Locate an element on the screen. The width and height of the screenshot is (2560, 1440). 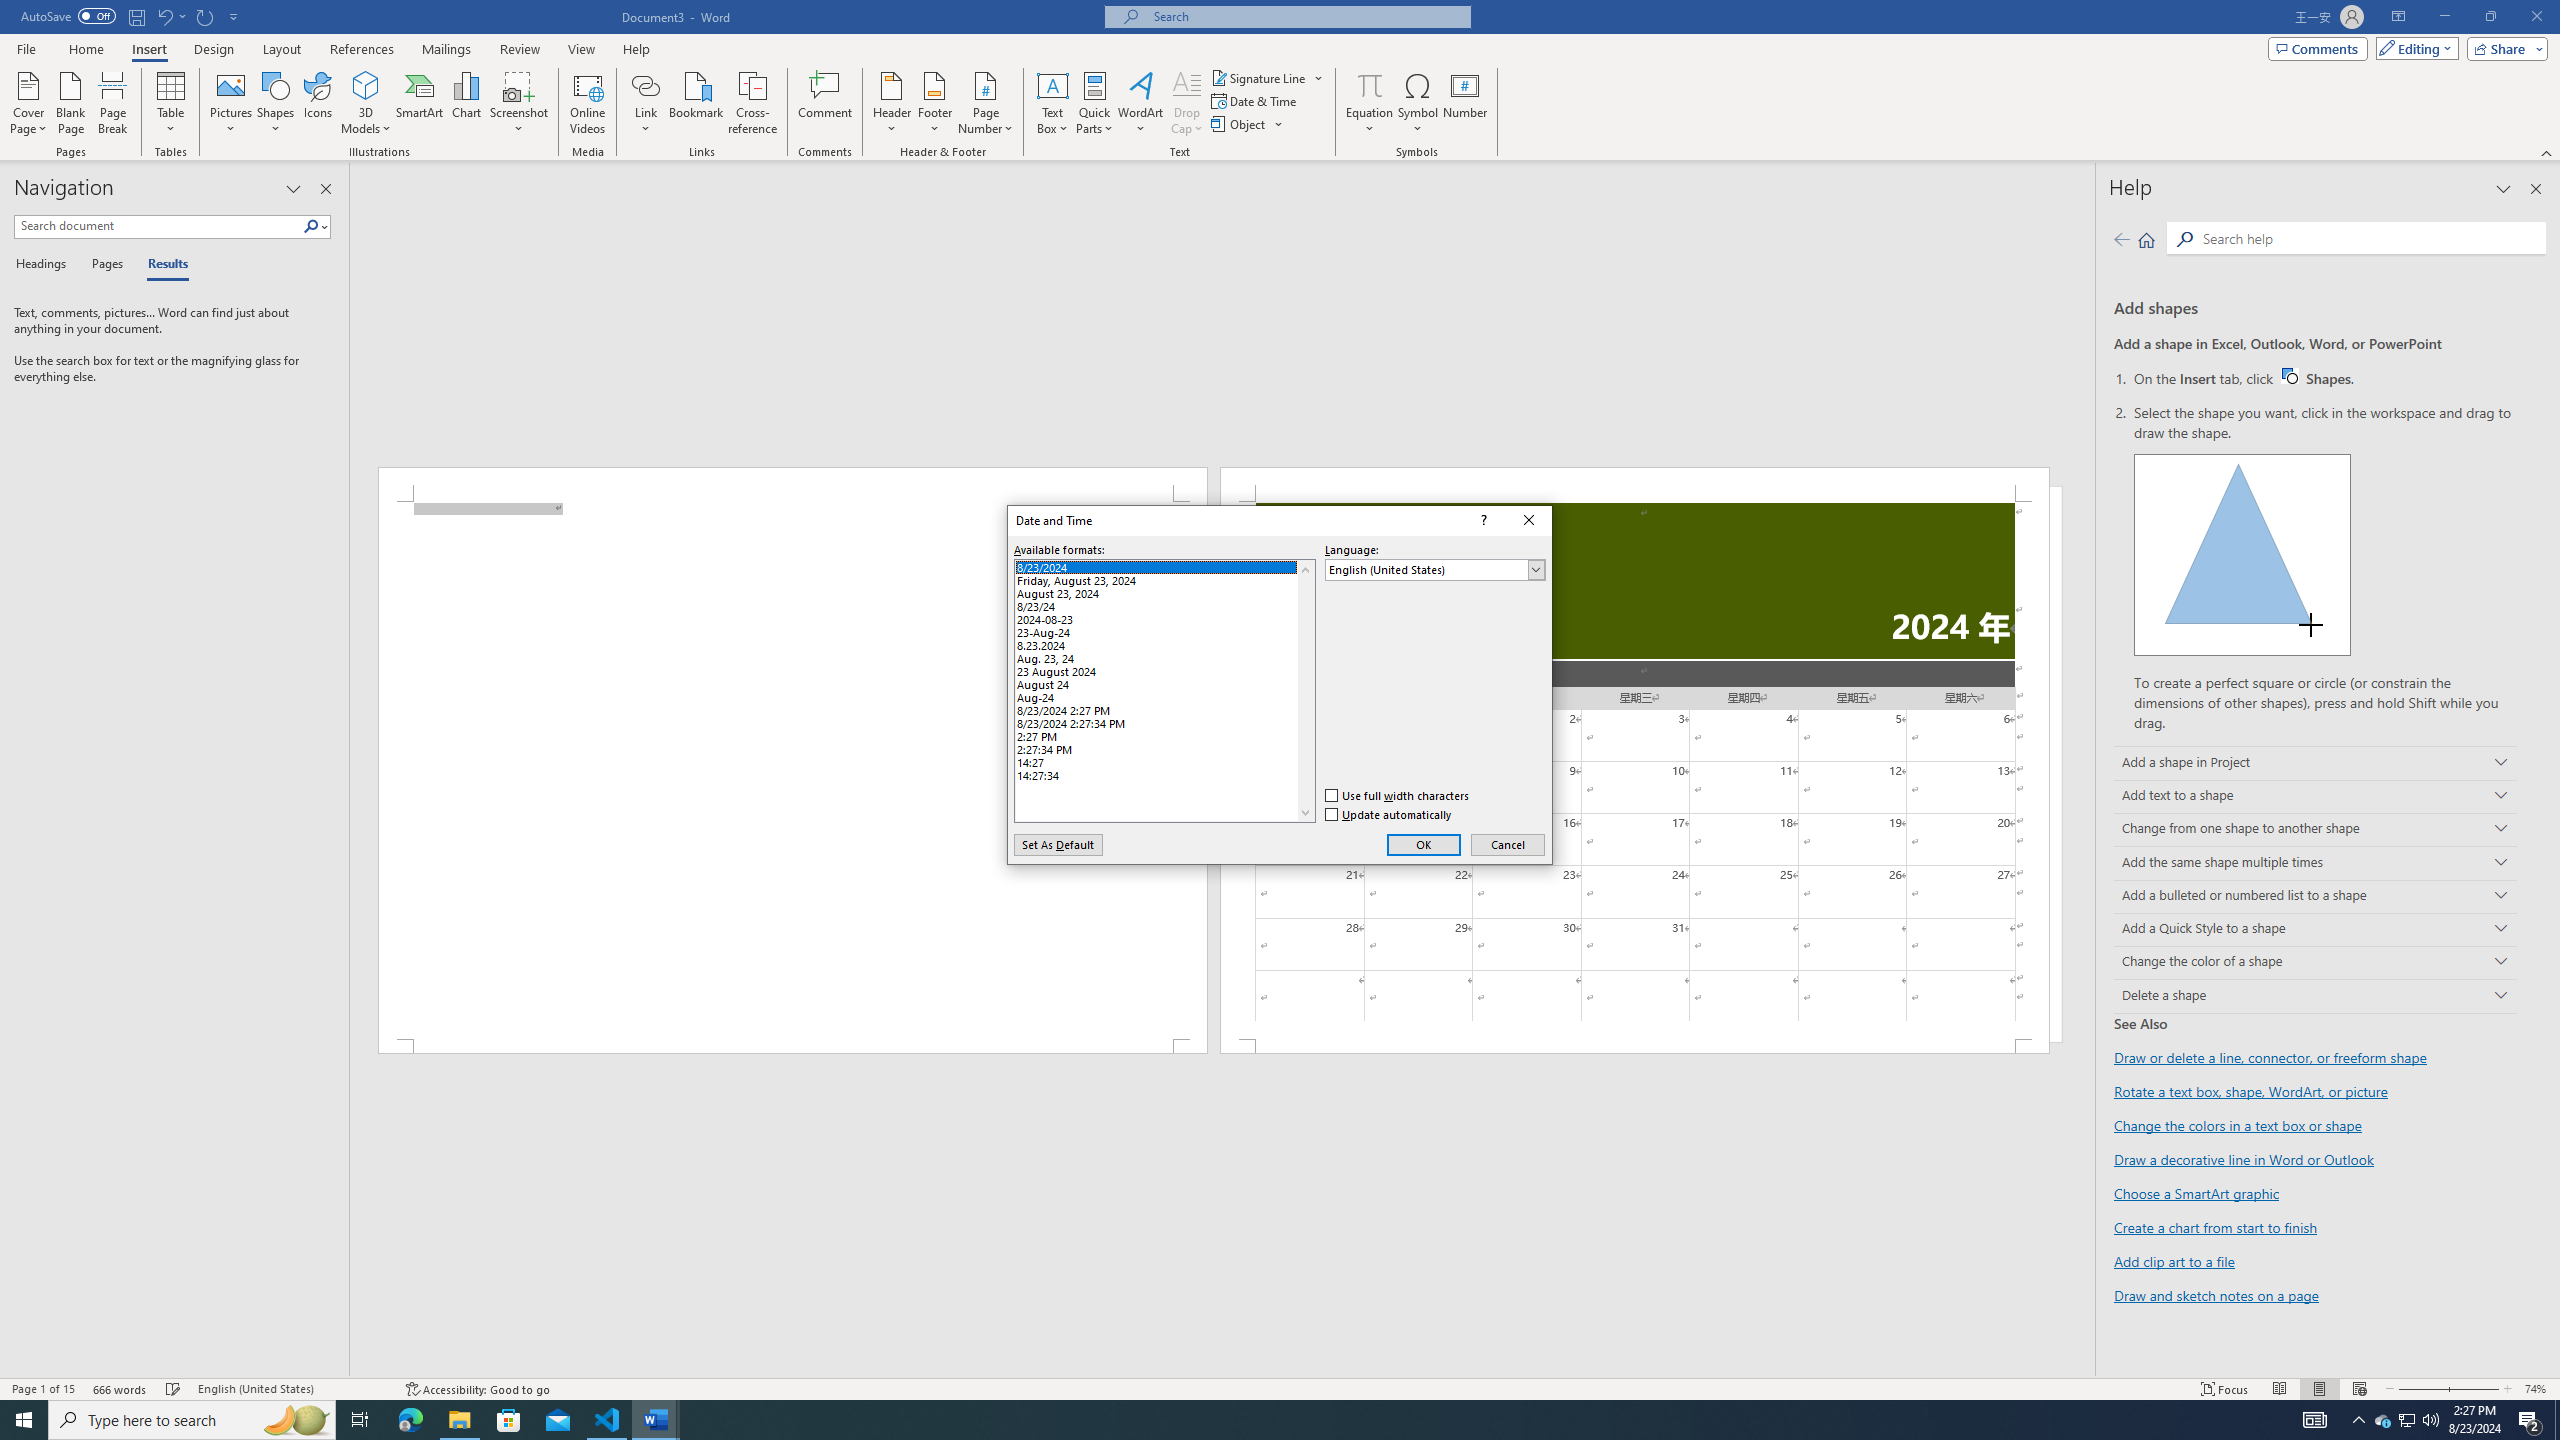
Equation is located at coordinates (1370, 85).